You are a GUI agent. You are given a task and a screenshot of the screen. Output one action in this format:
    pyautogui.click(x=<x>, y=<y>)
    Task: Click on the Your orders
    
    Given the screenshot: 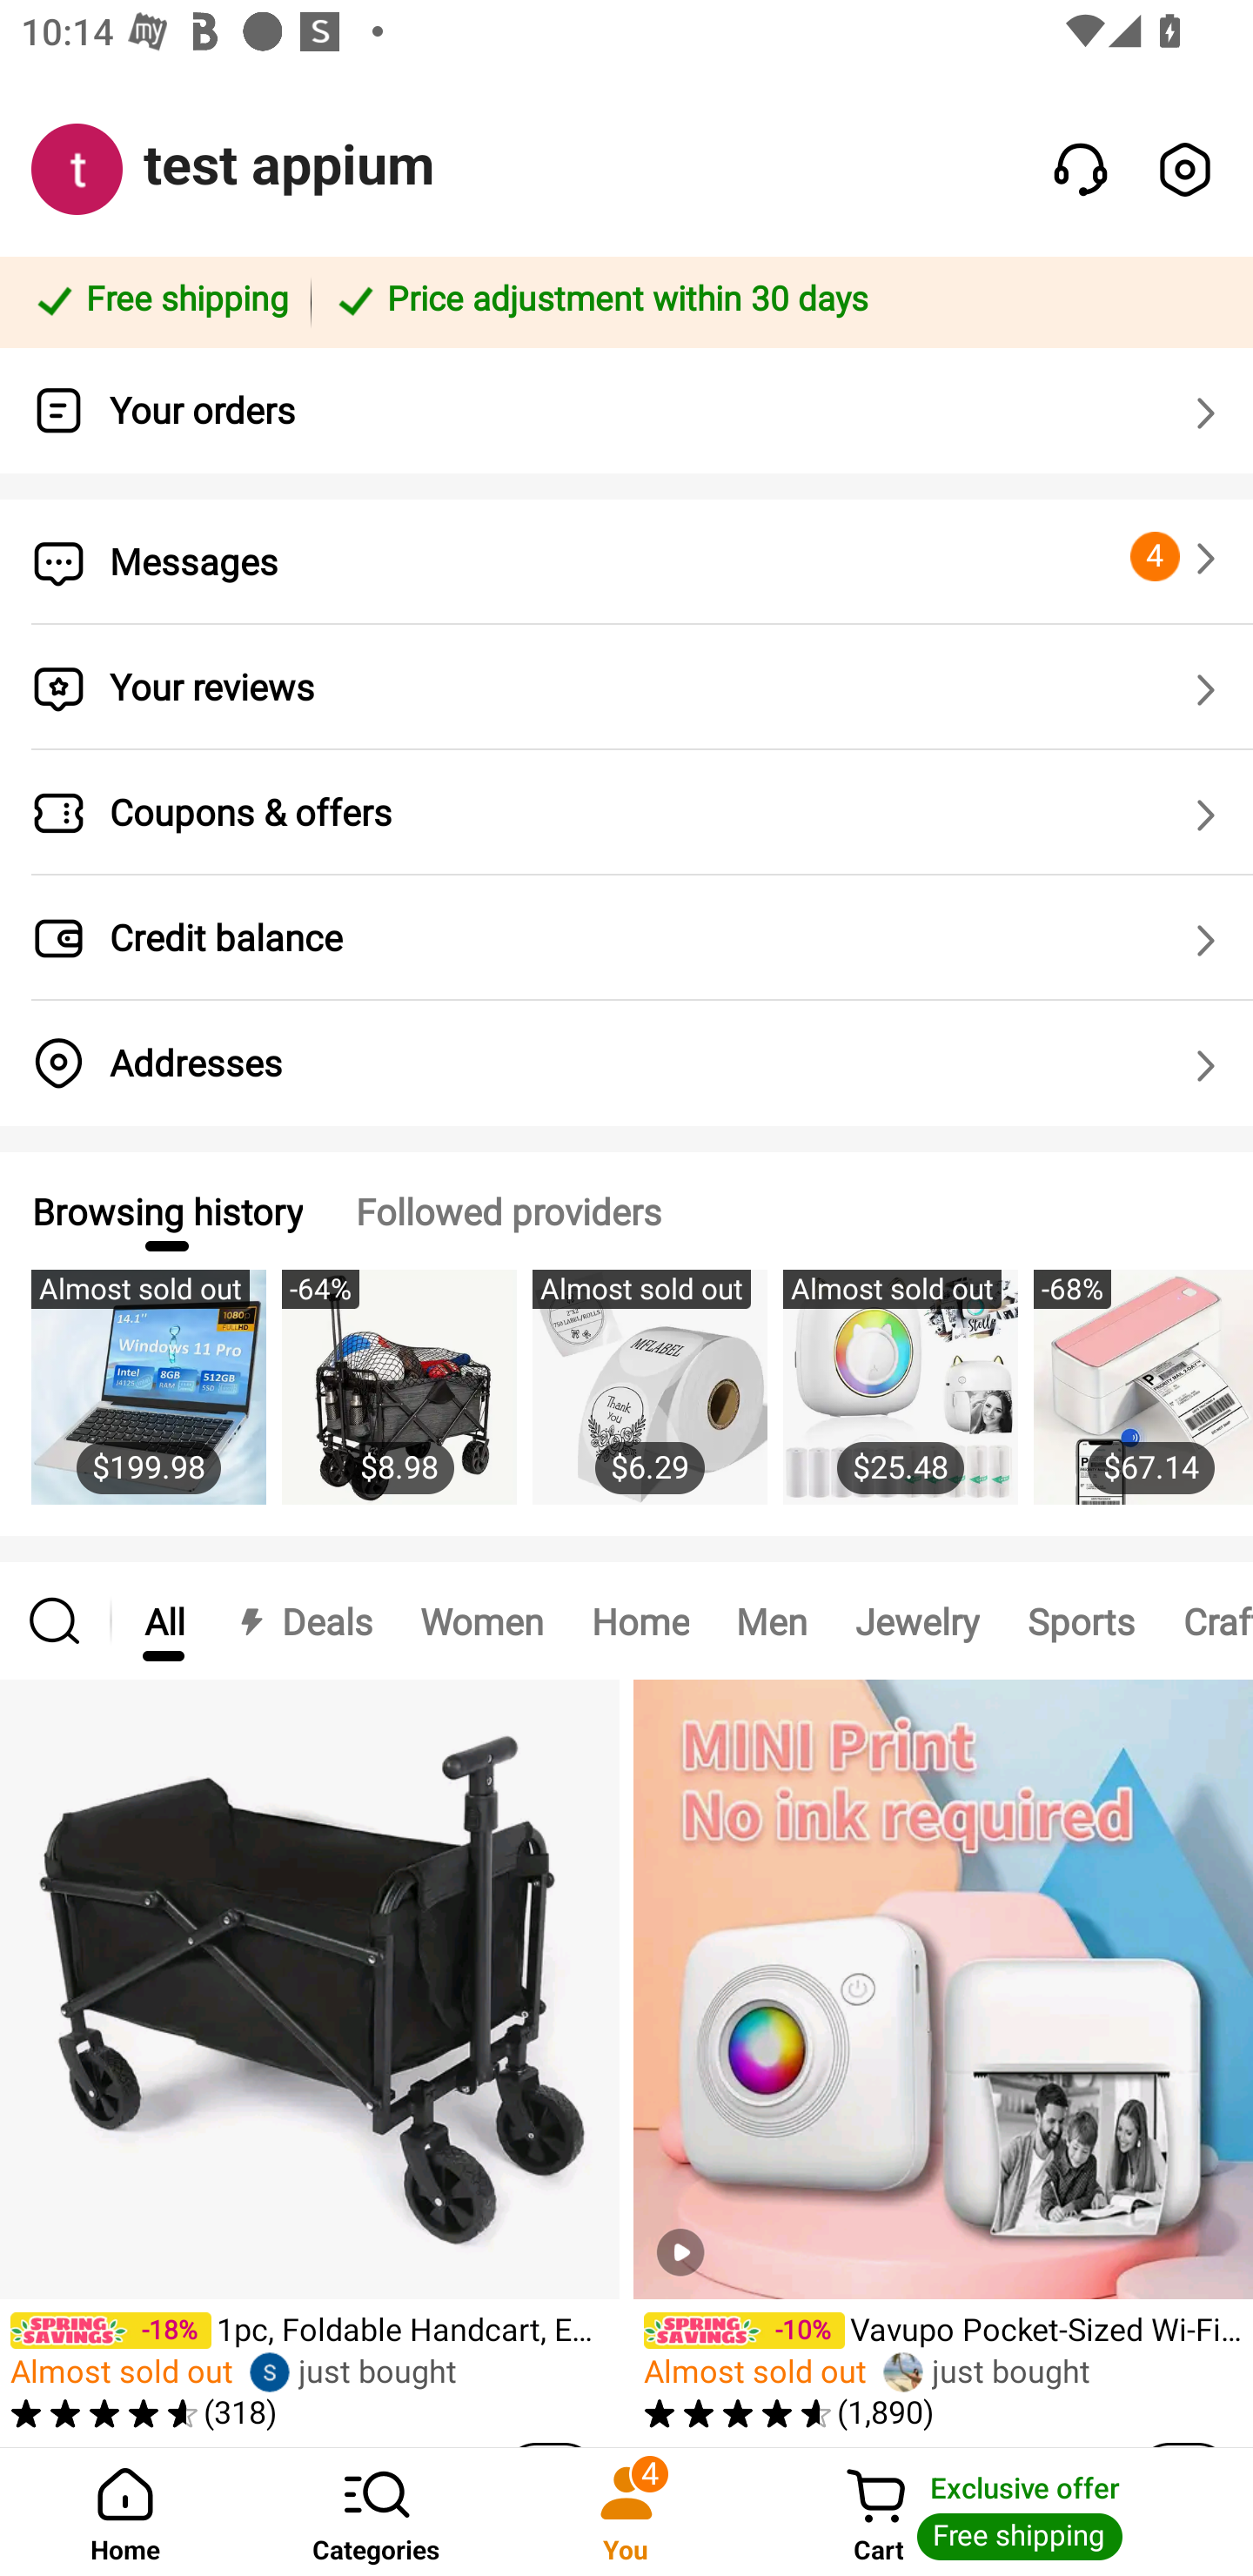 What is the action you would take?
    pyautogui.click(x=626, y=411)
    